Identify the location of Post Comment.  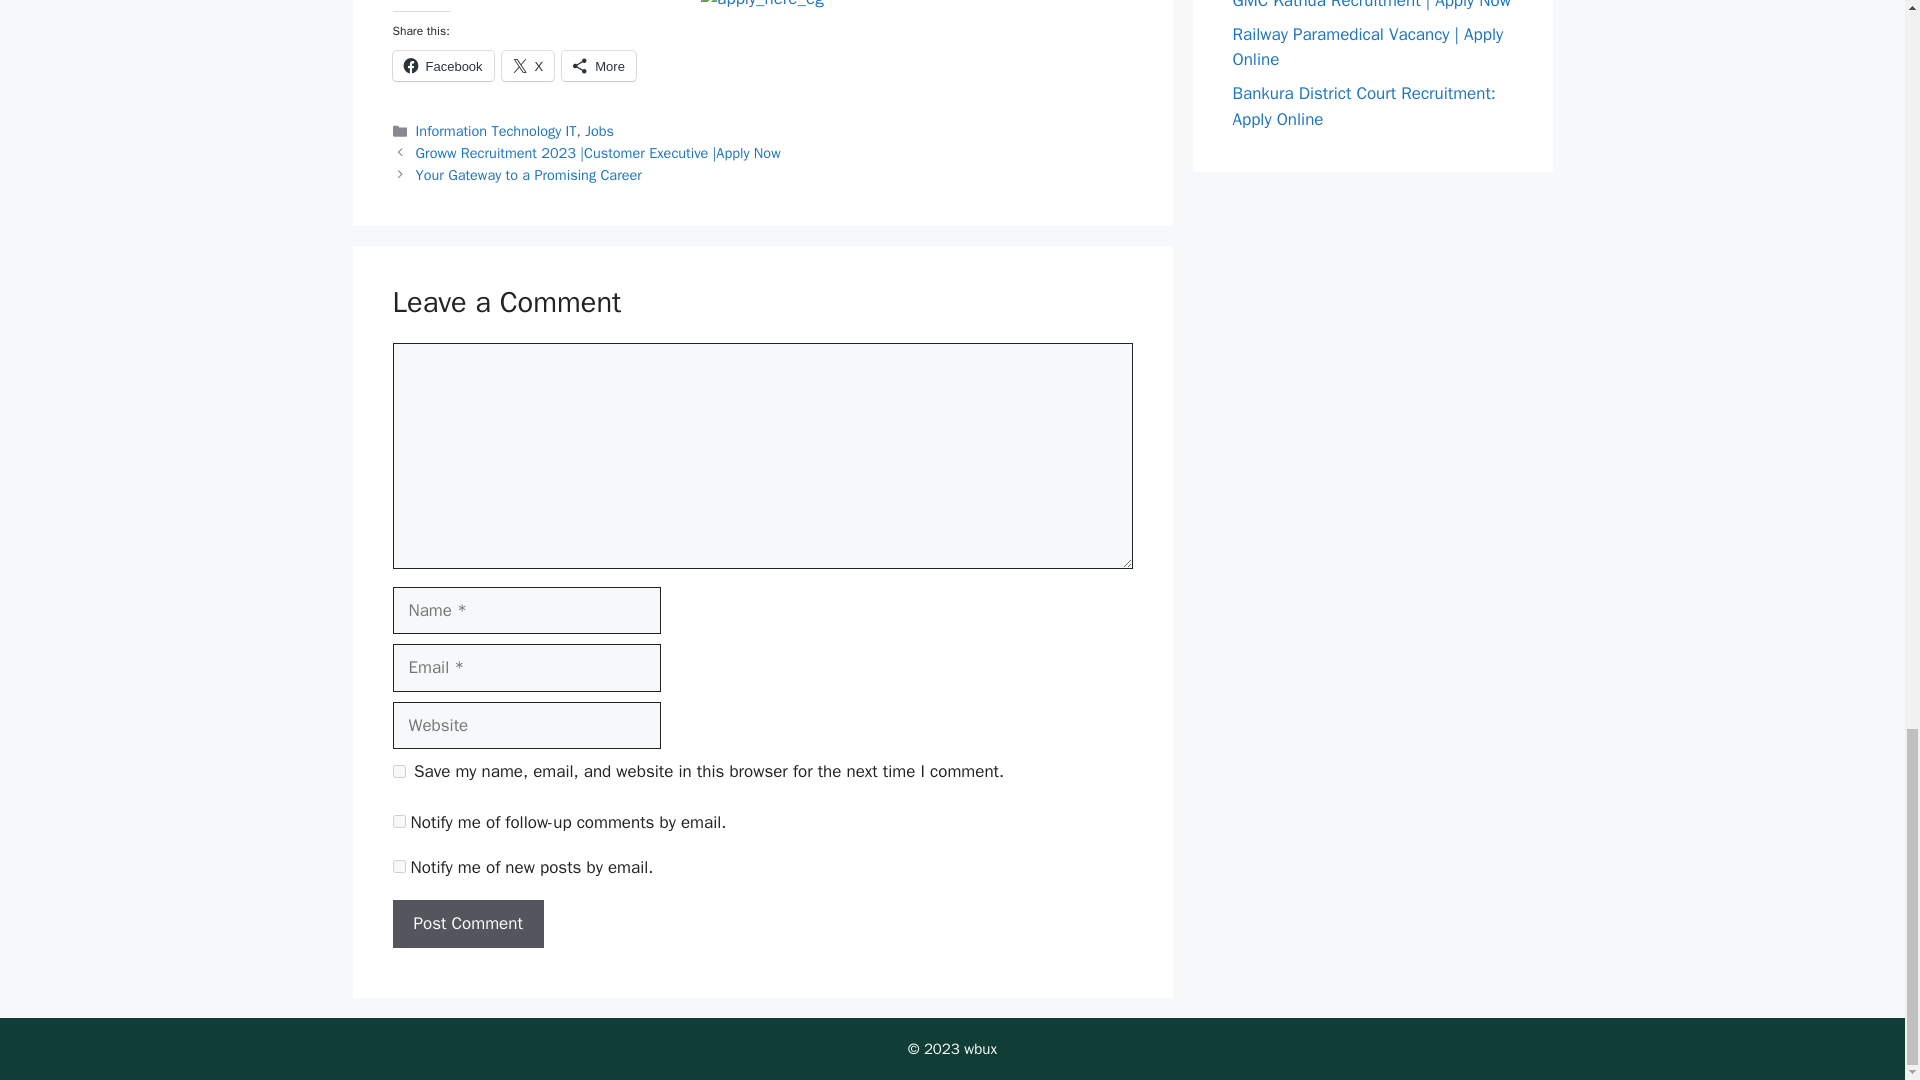
(467, 924).